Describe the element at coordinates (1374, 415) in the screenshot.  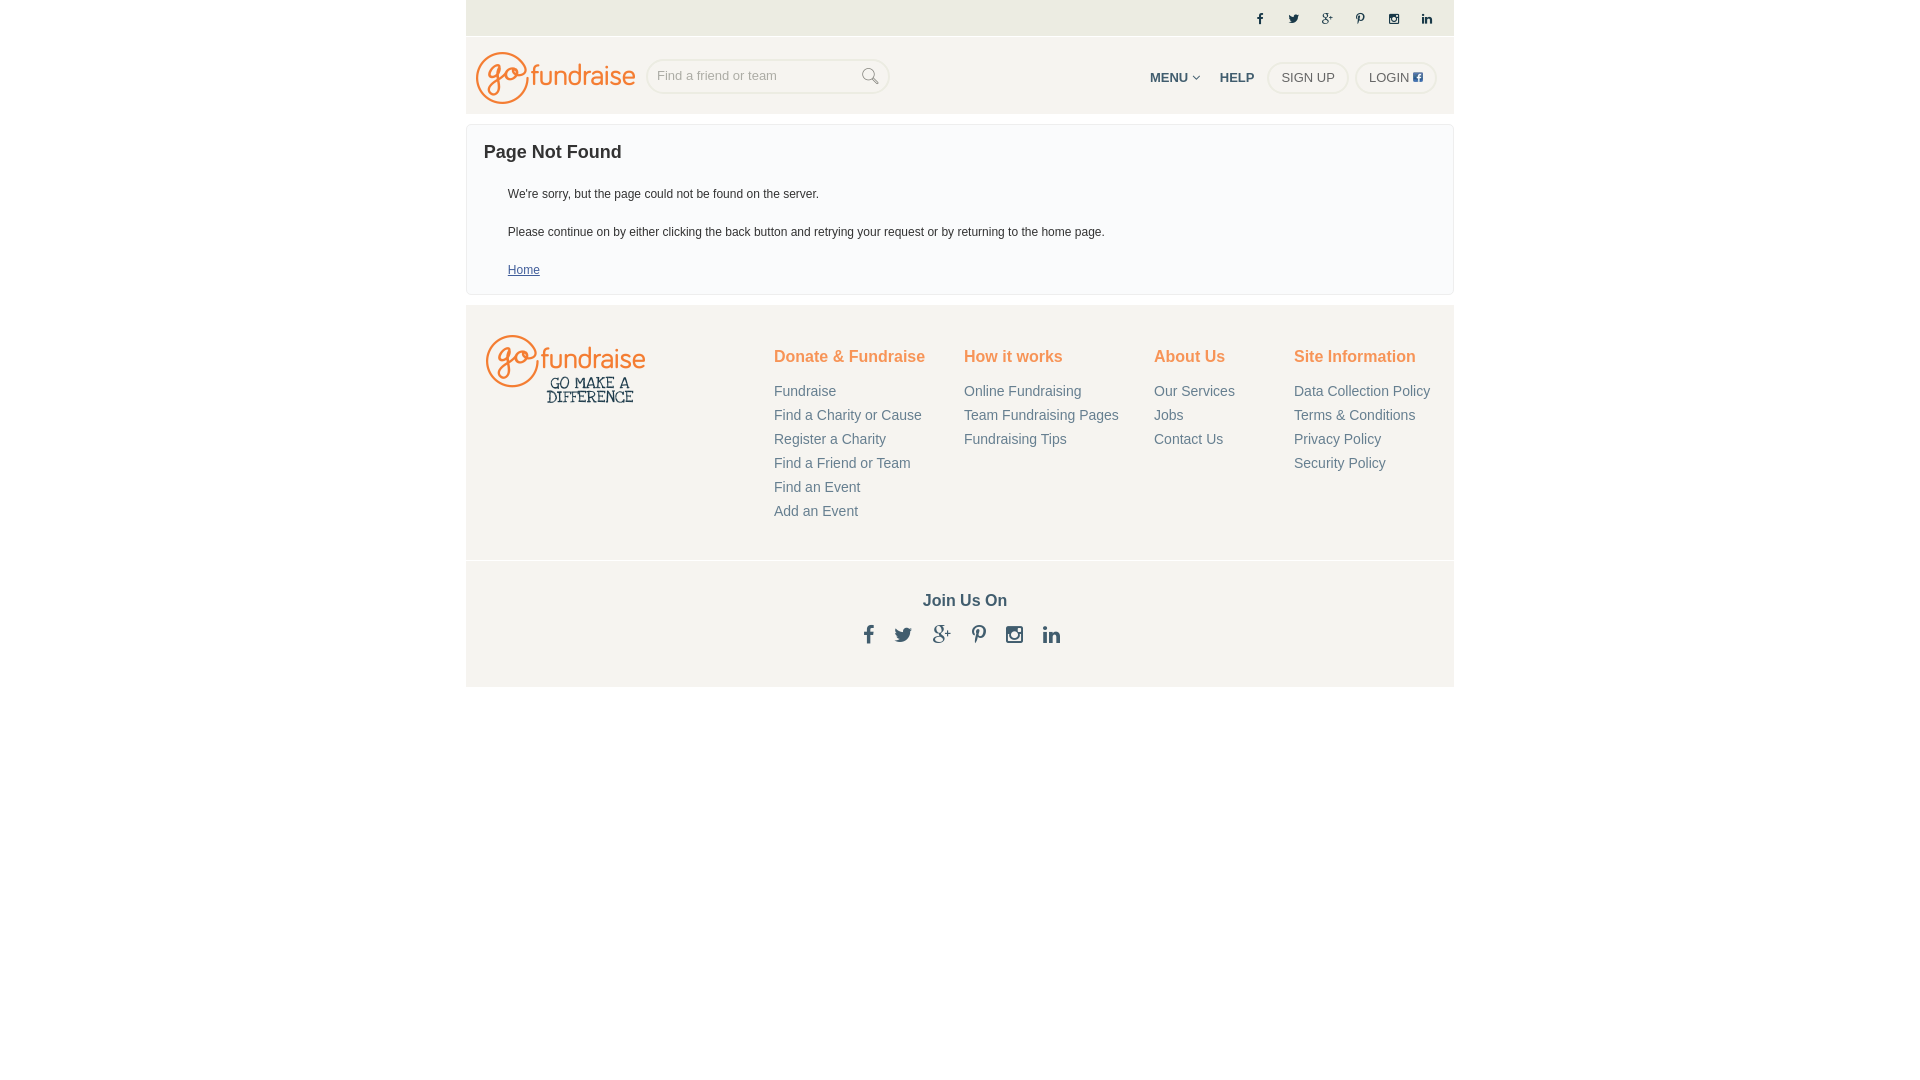
I see `Terms & Conditions` at that location.